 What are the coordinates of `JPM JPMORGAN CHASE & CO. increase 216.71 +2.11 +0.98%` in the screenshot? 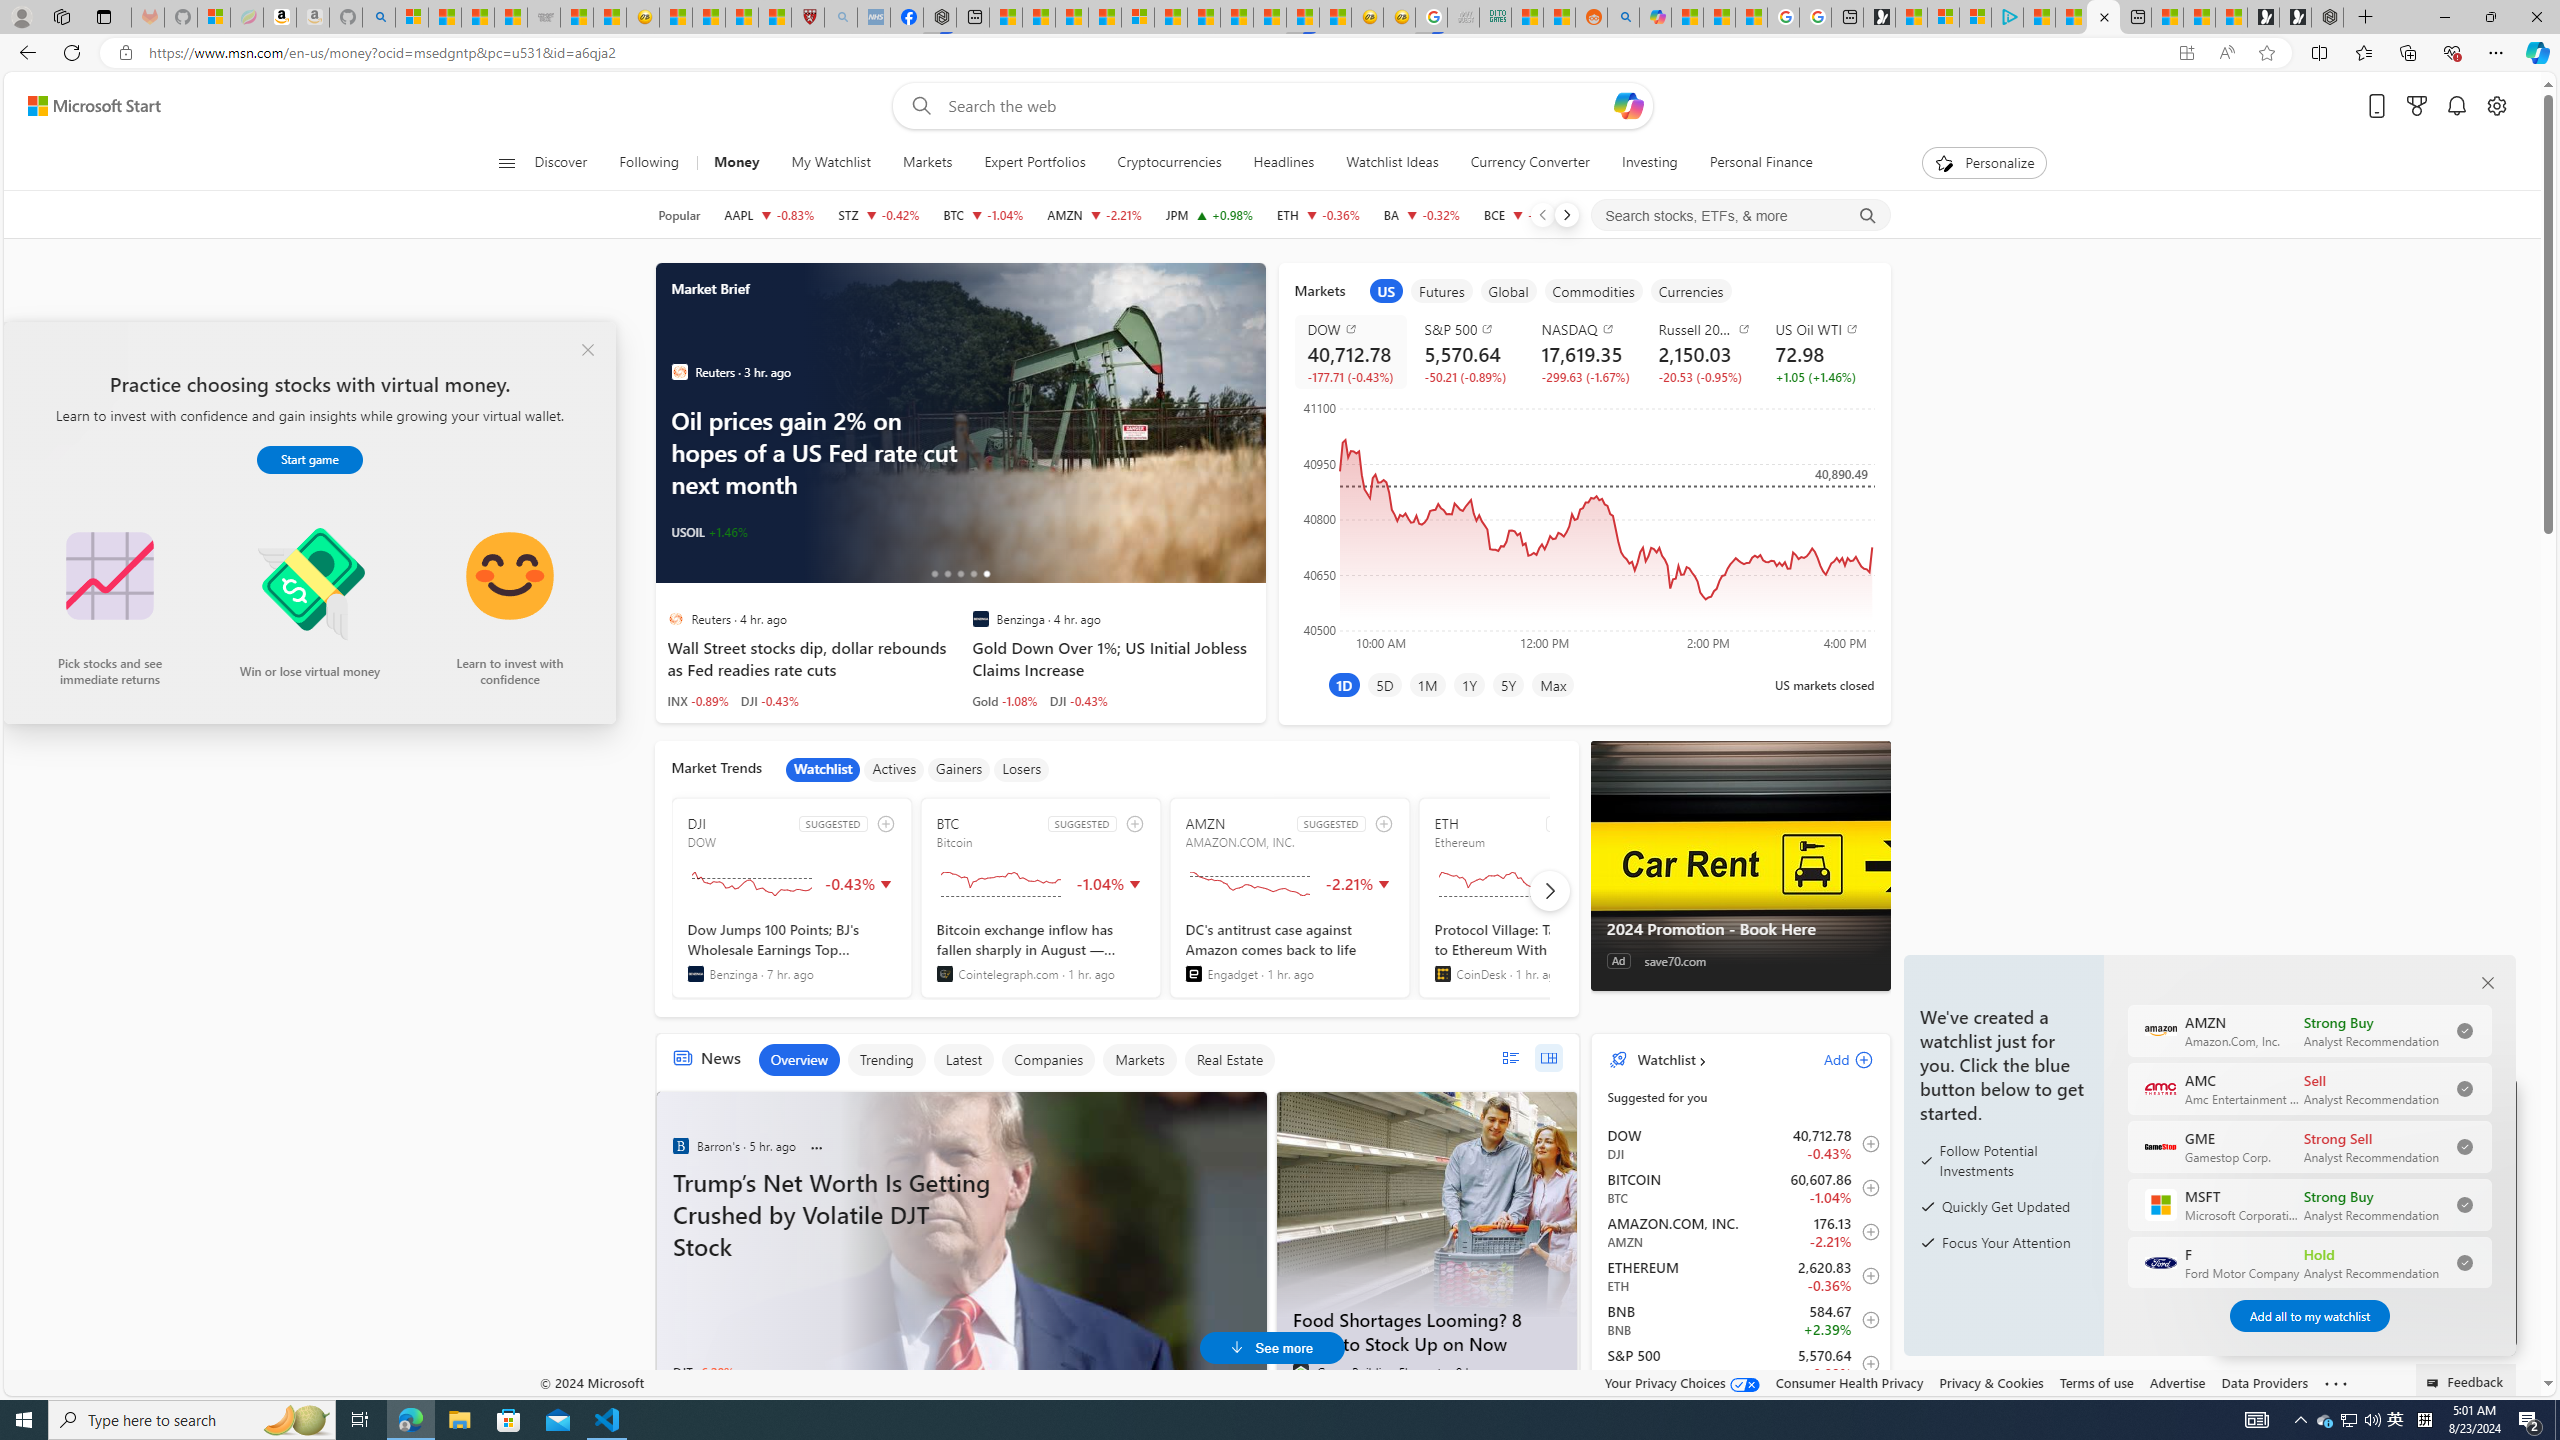 It's located at (1210, 215).